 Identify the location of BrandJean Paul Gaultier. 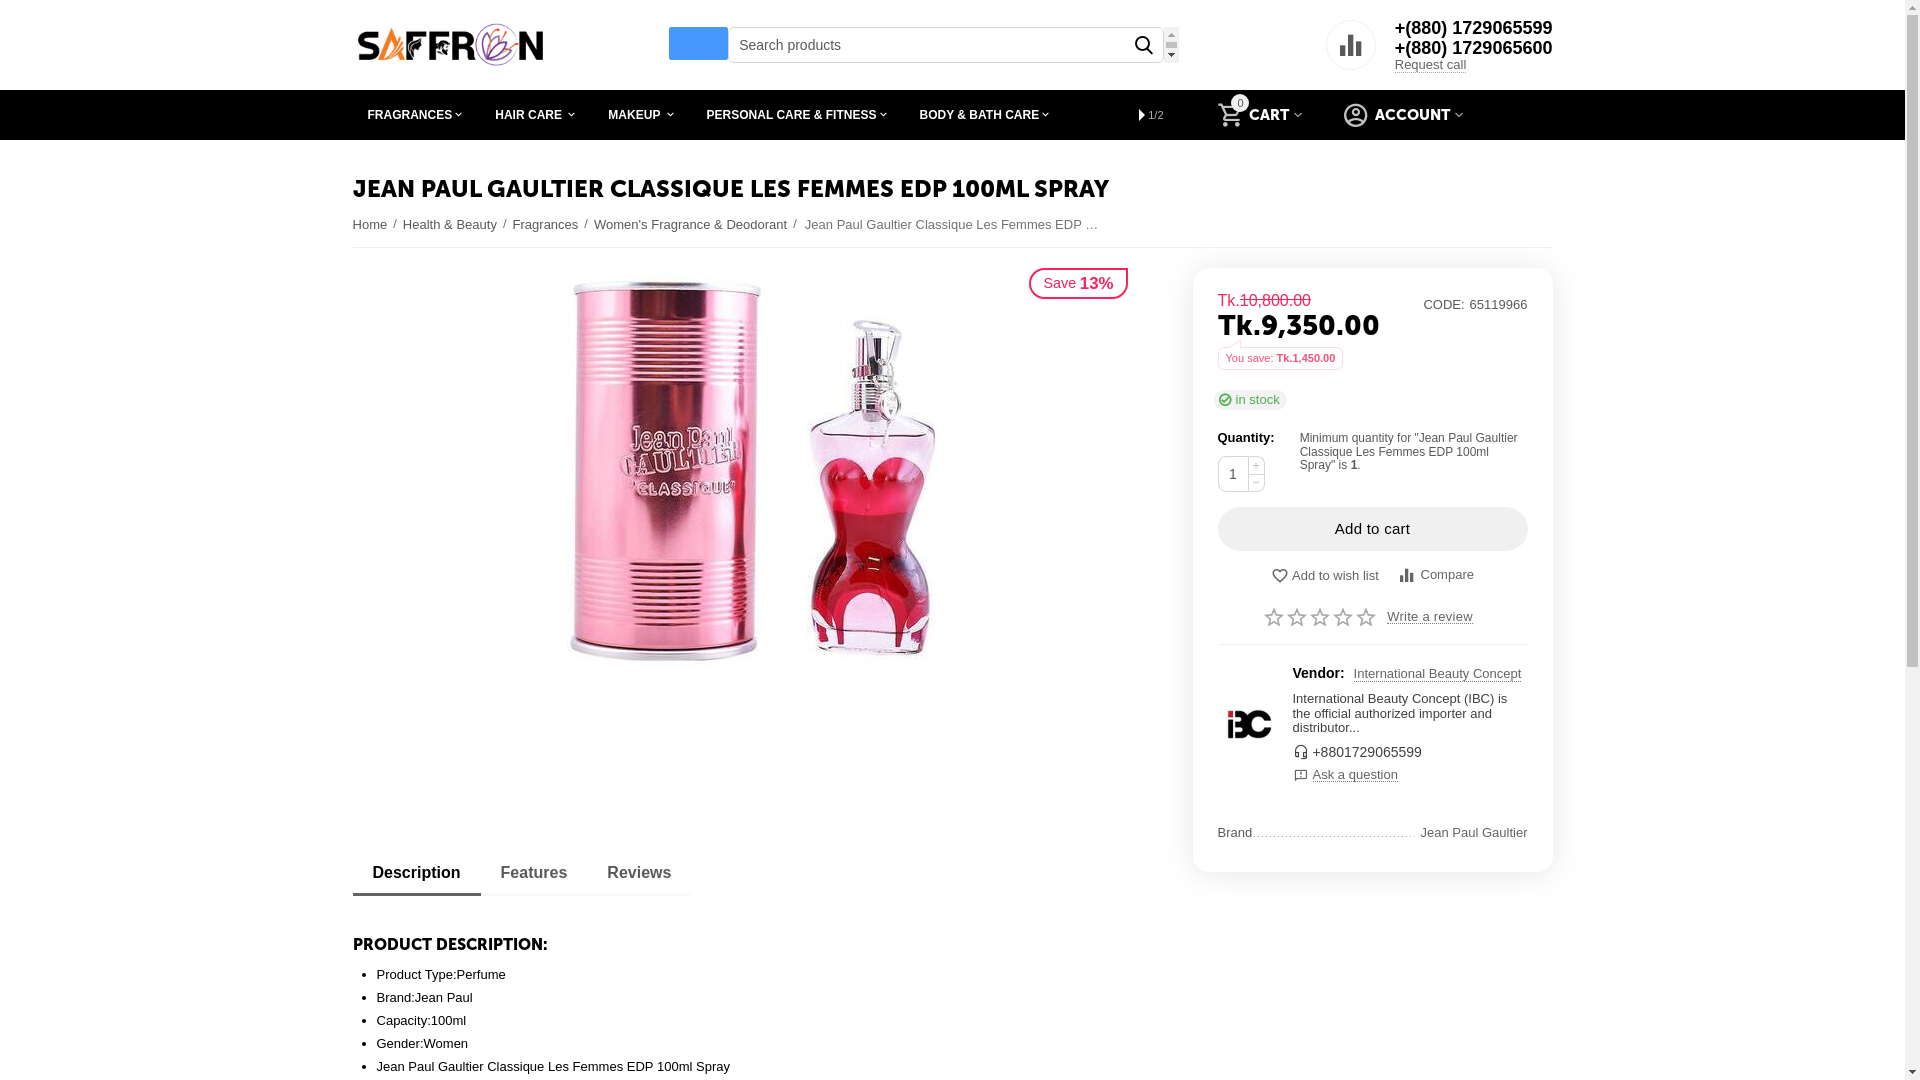
(1373, 832).